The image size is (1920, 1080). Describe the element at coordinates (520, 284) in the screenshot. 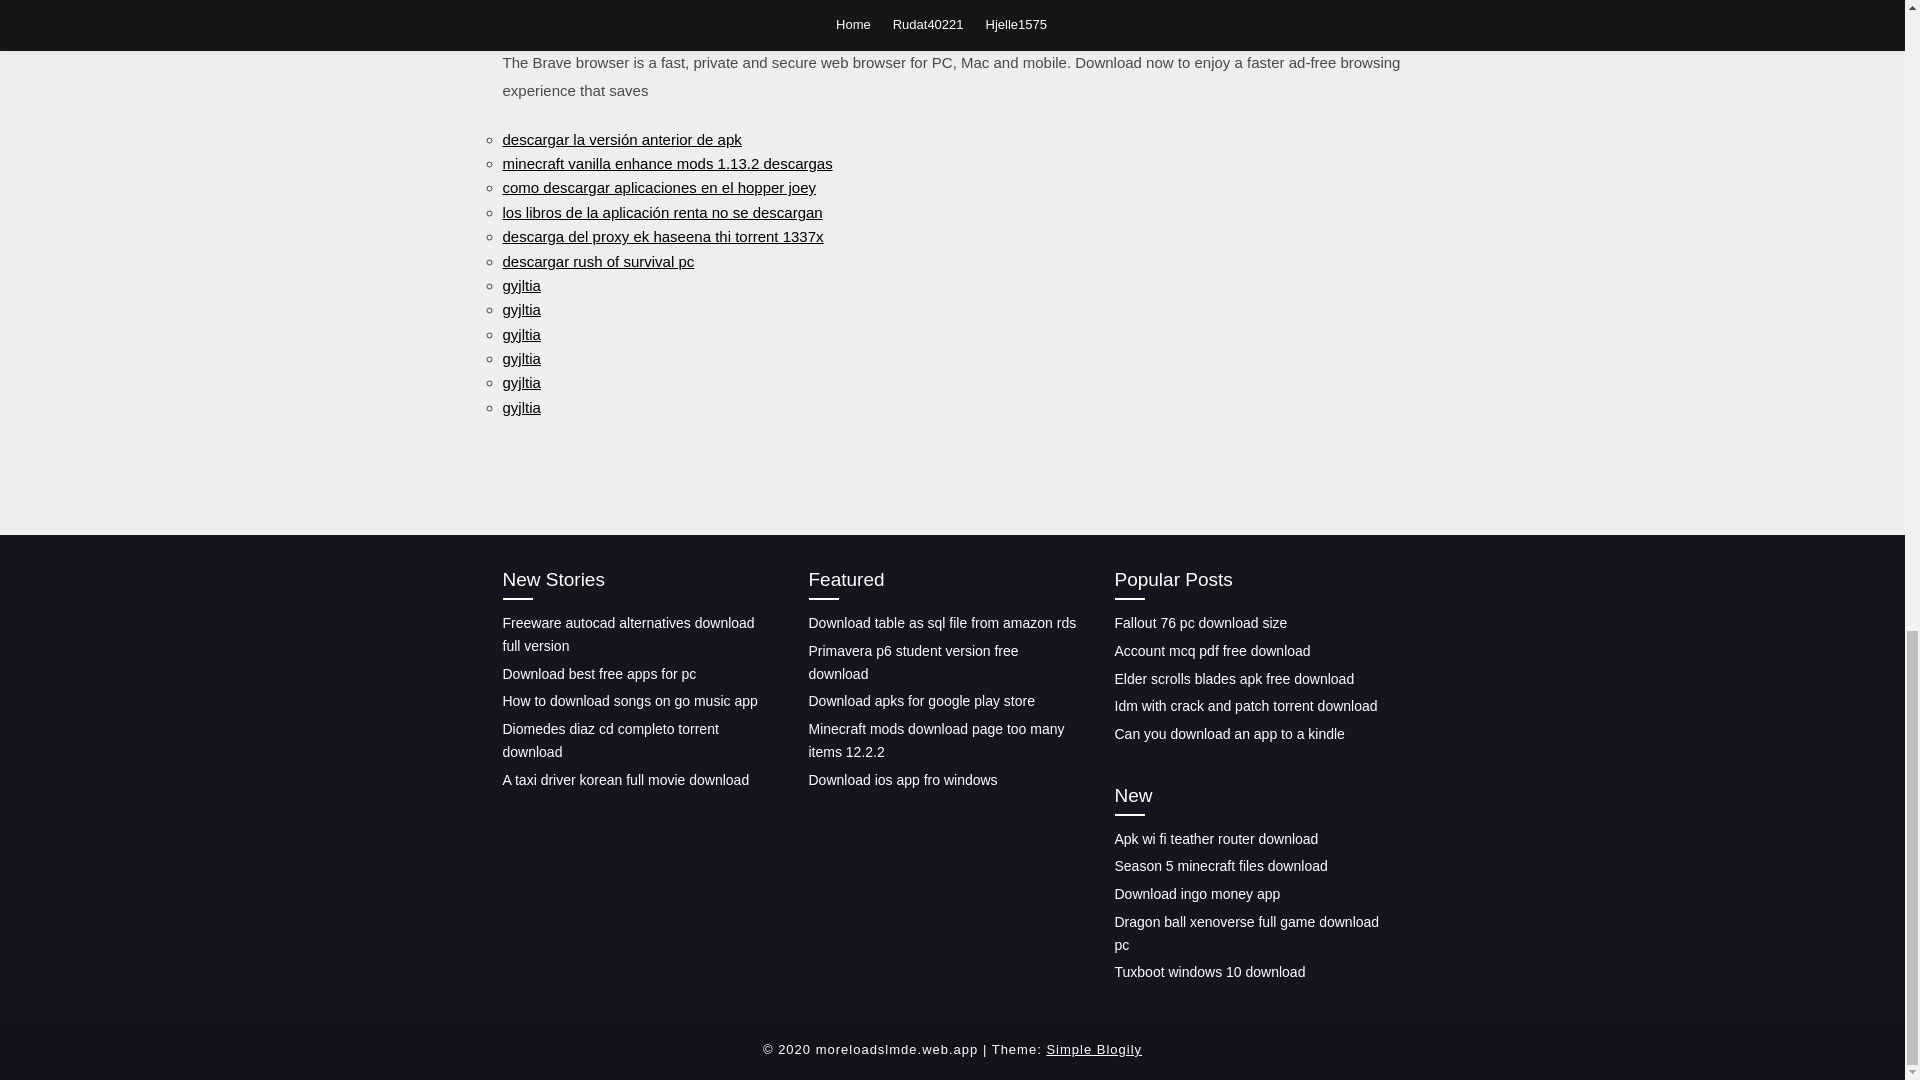

I see `gyjltia` at that location.